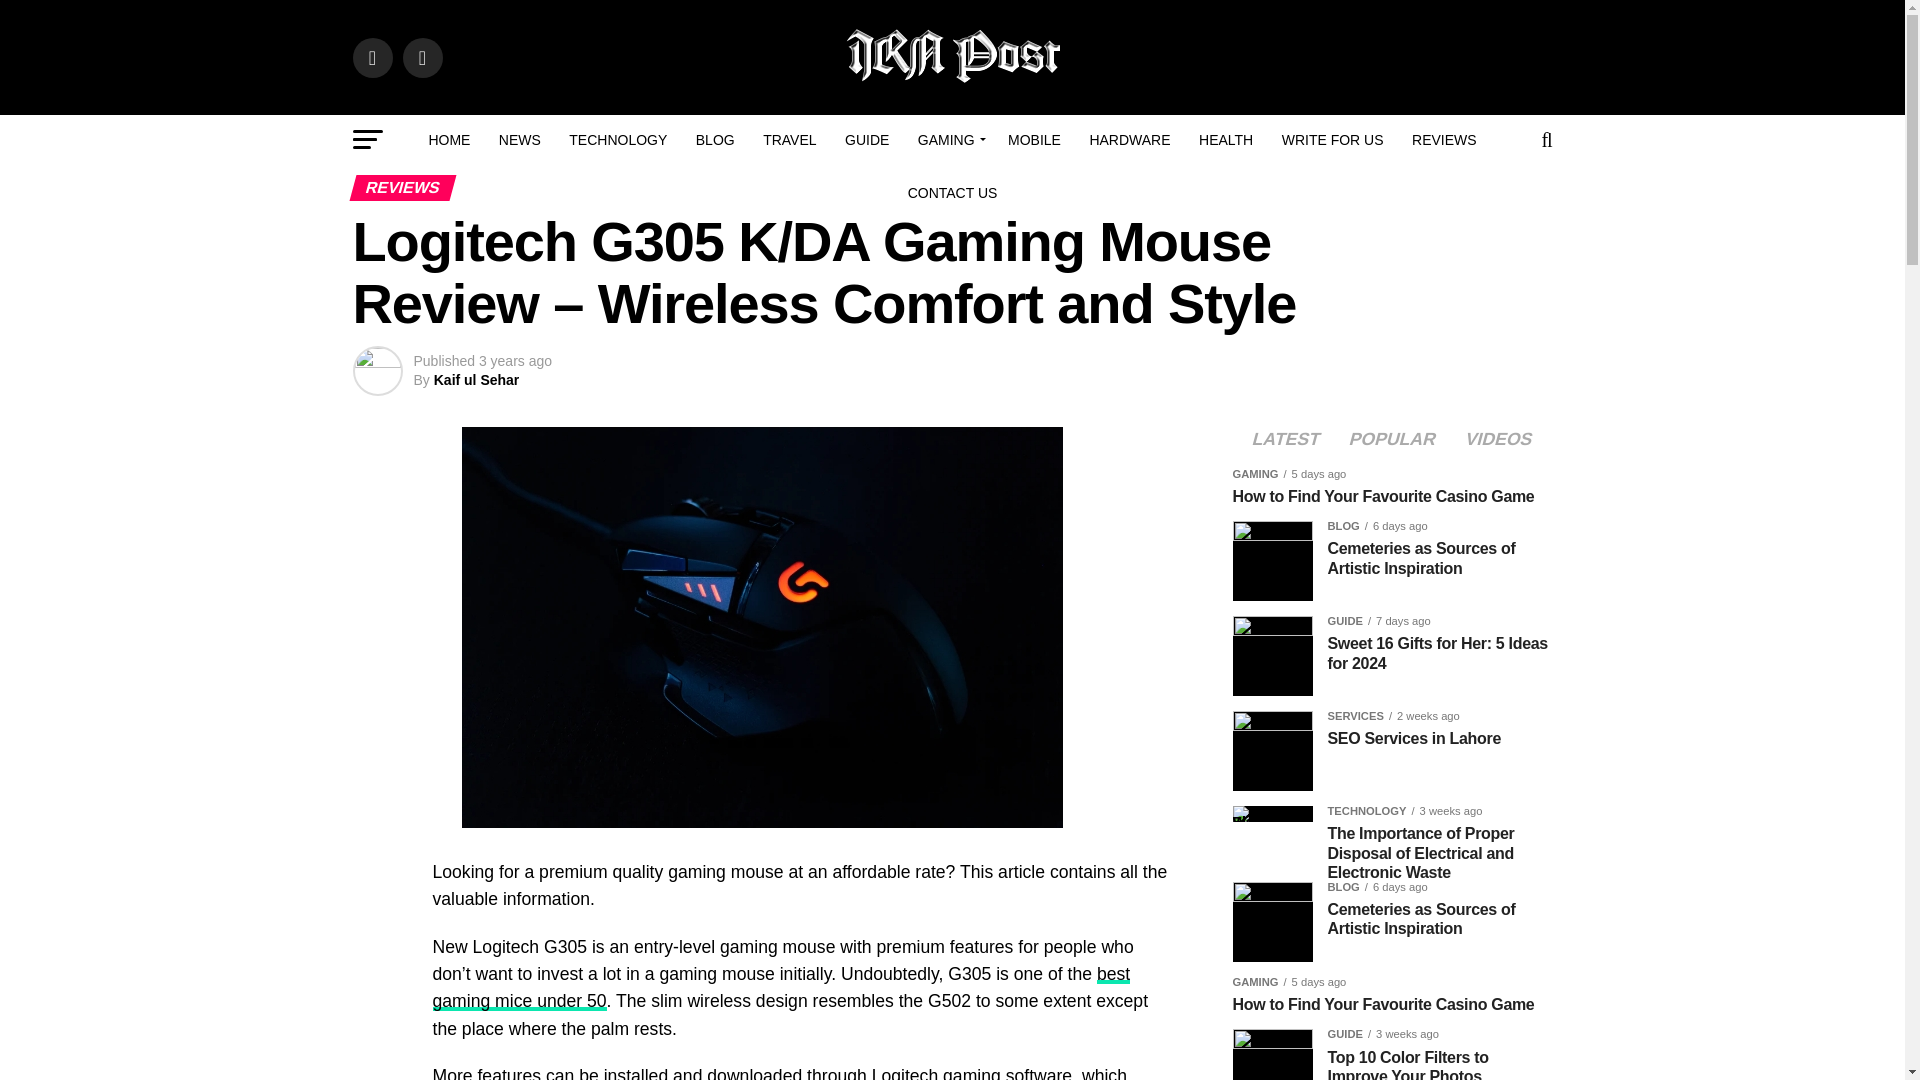 This screenshot has height=1080, width=1920. I want to click on HOME, so click(448, 140).